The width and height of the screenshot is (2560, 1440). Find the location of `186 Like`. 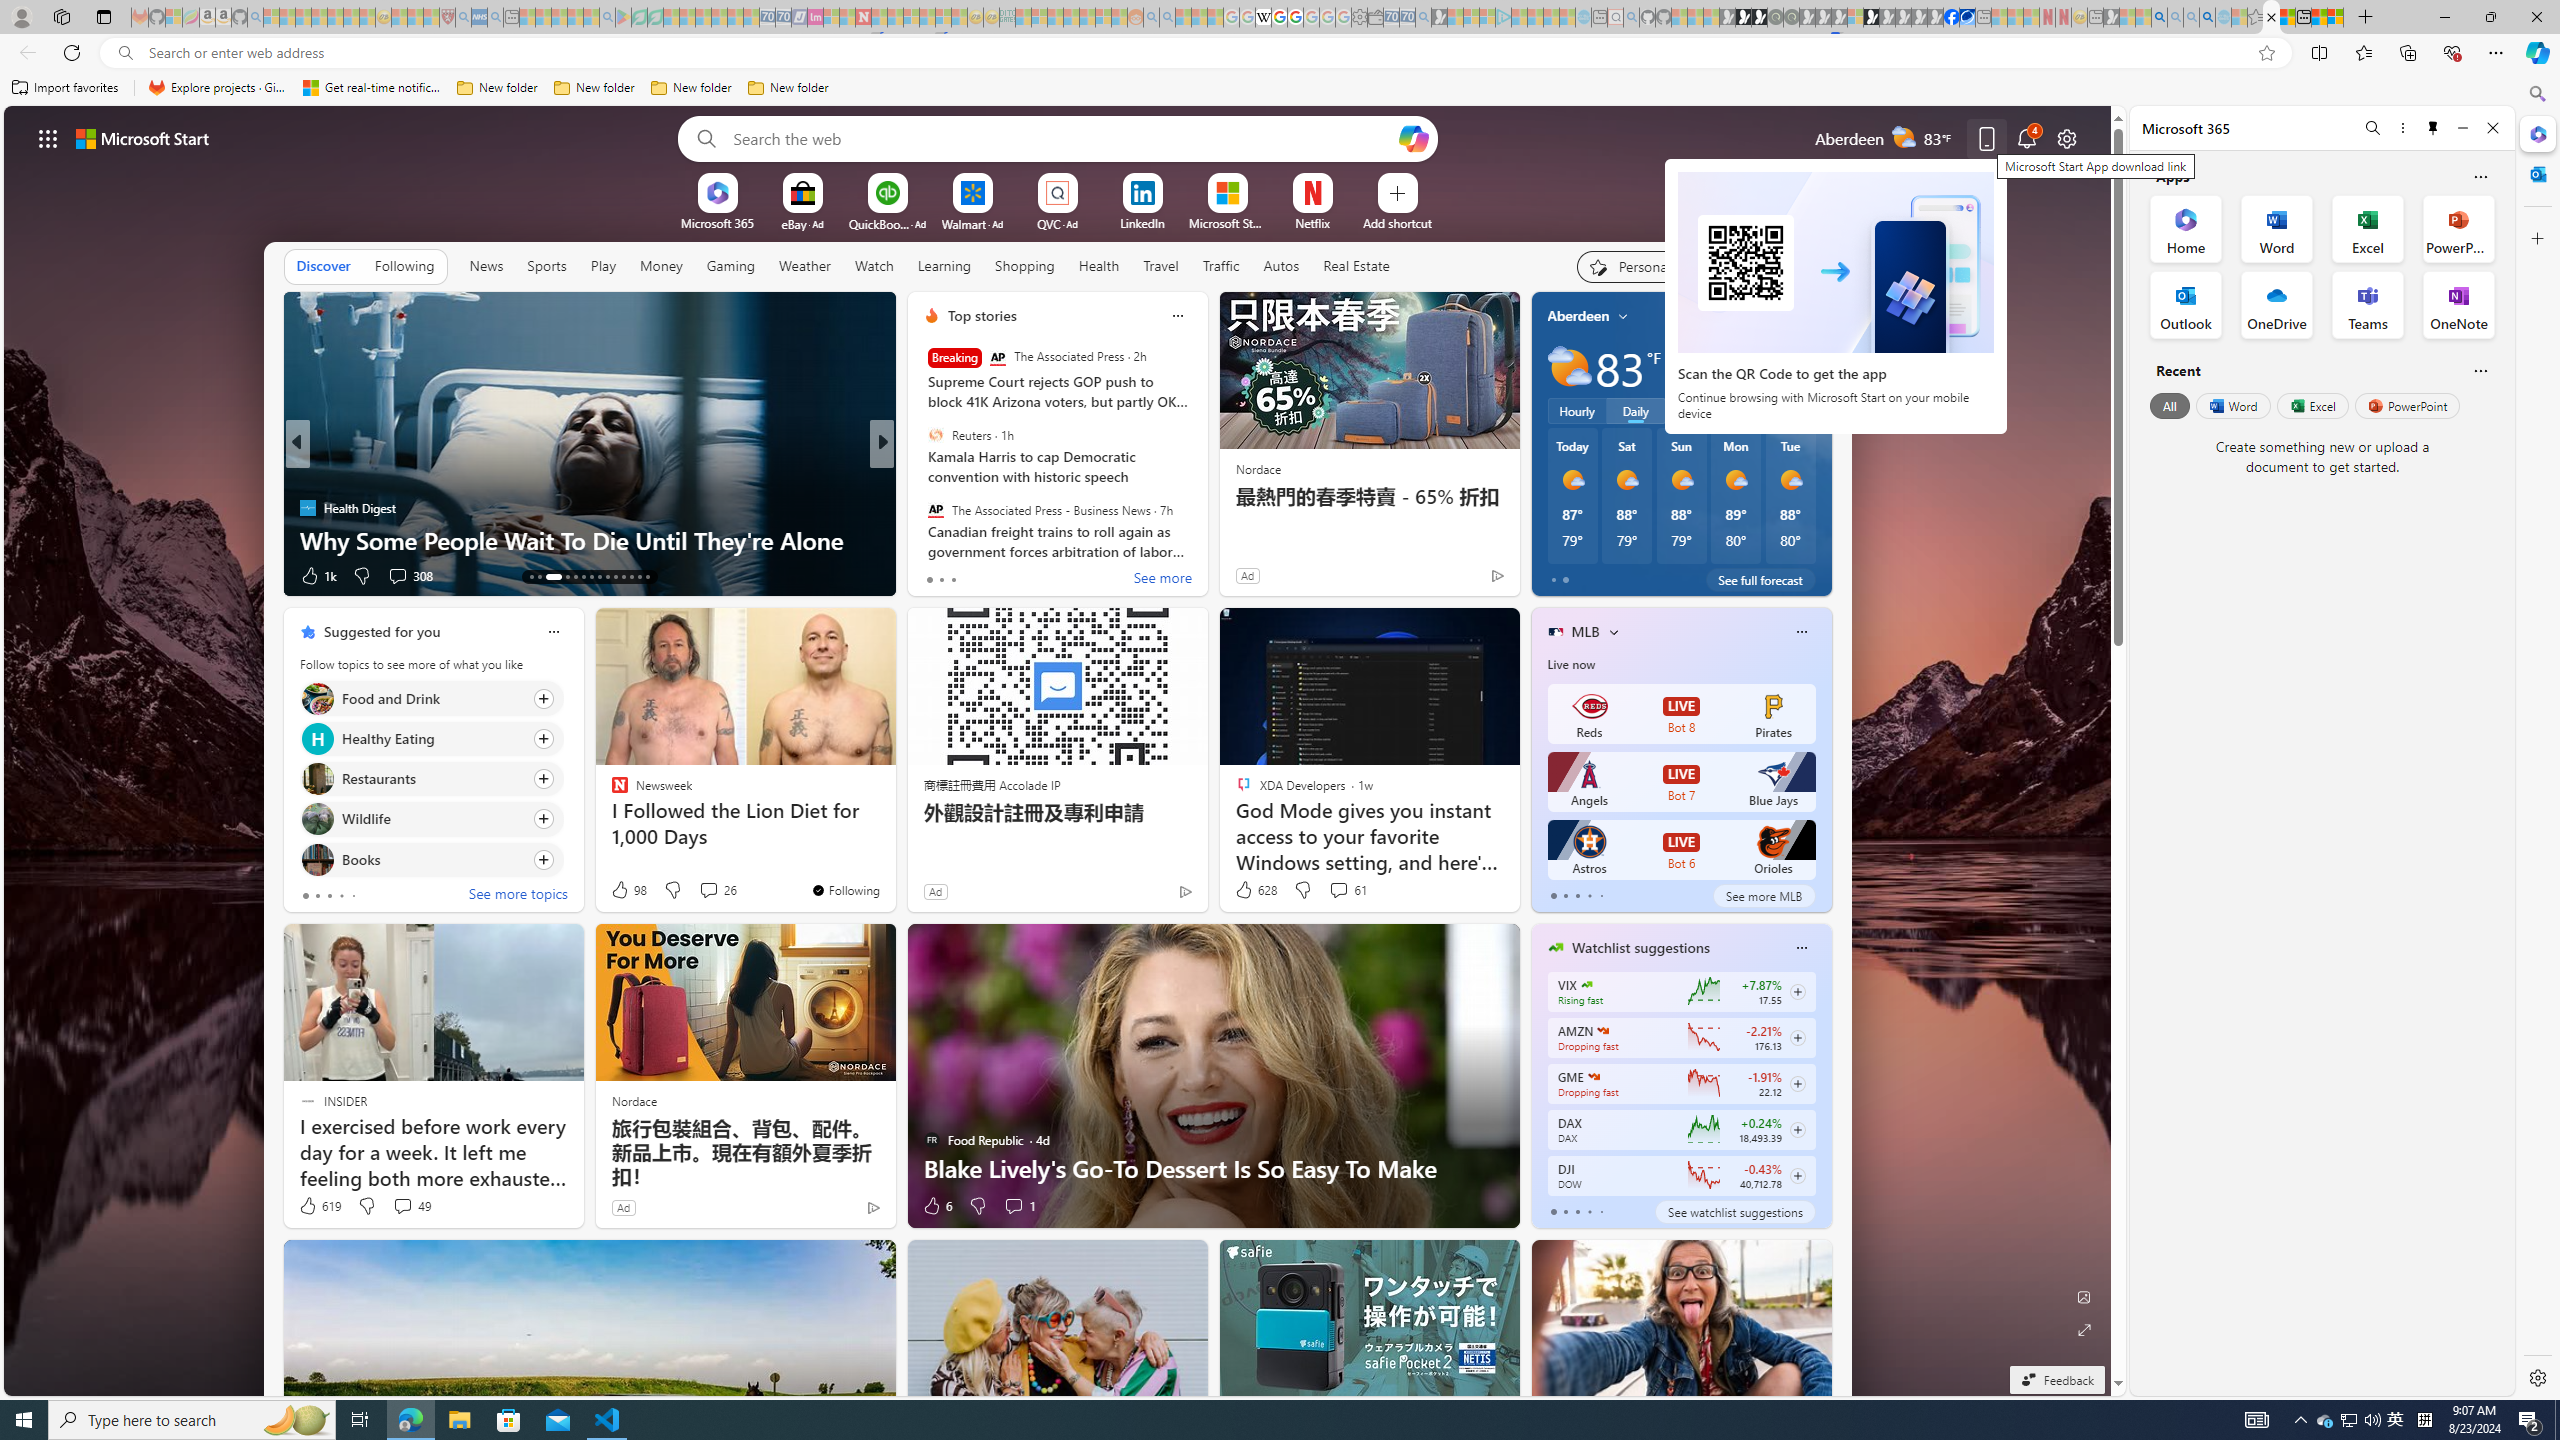

186 Like is located at coordinates (936, 576).